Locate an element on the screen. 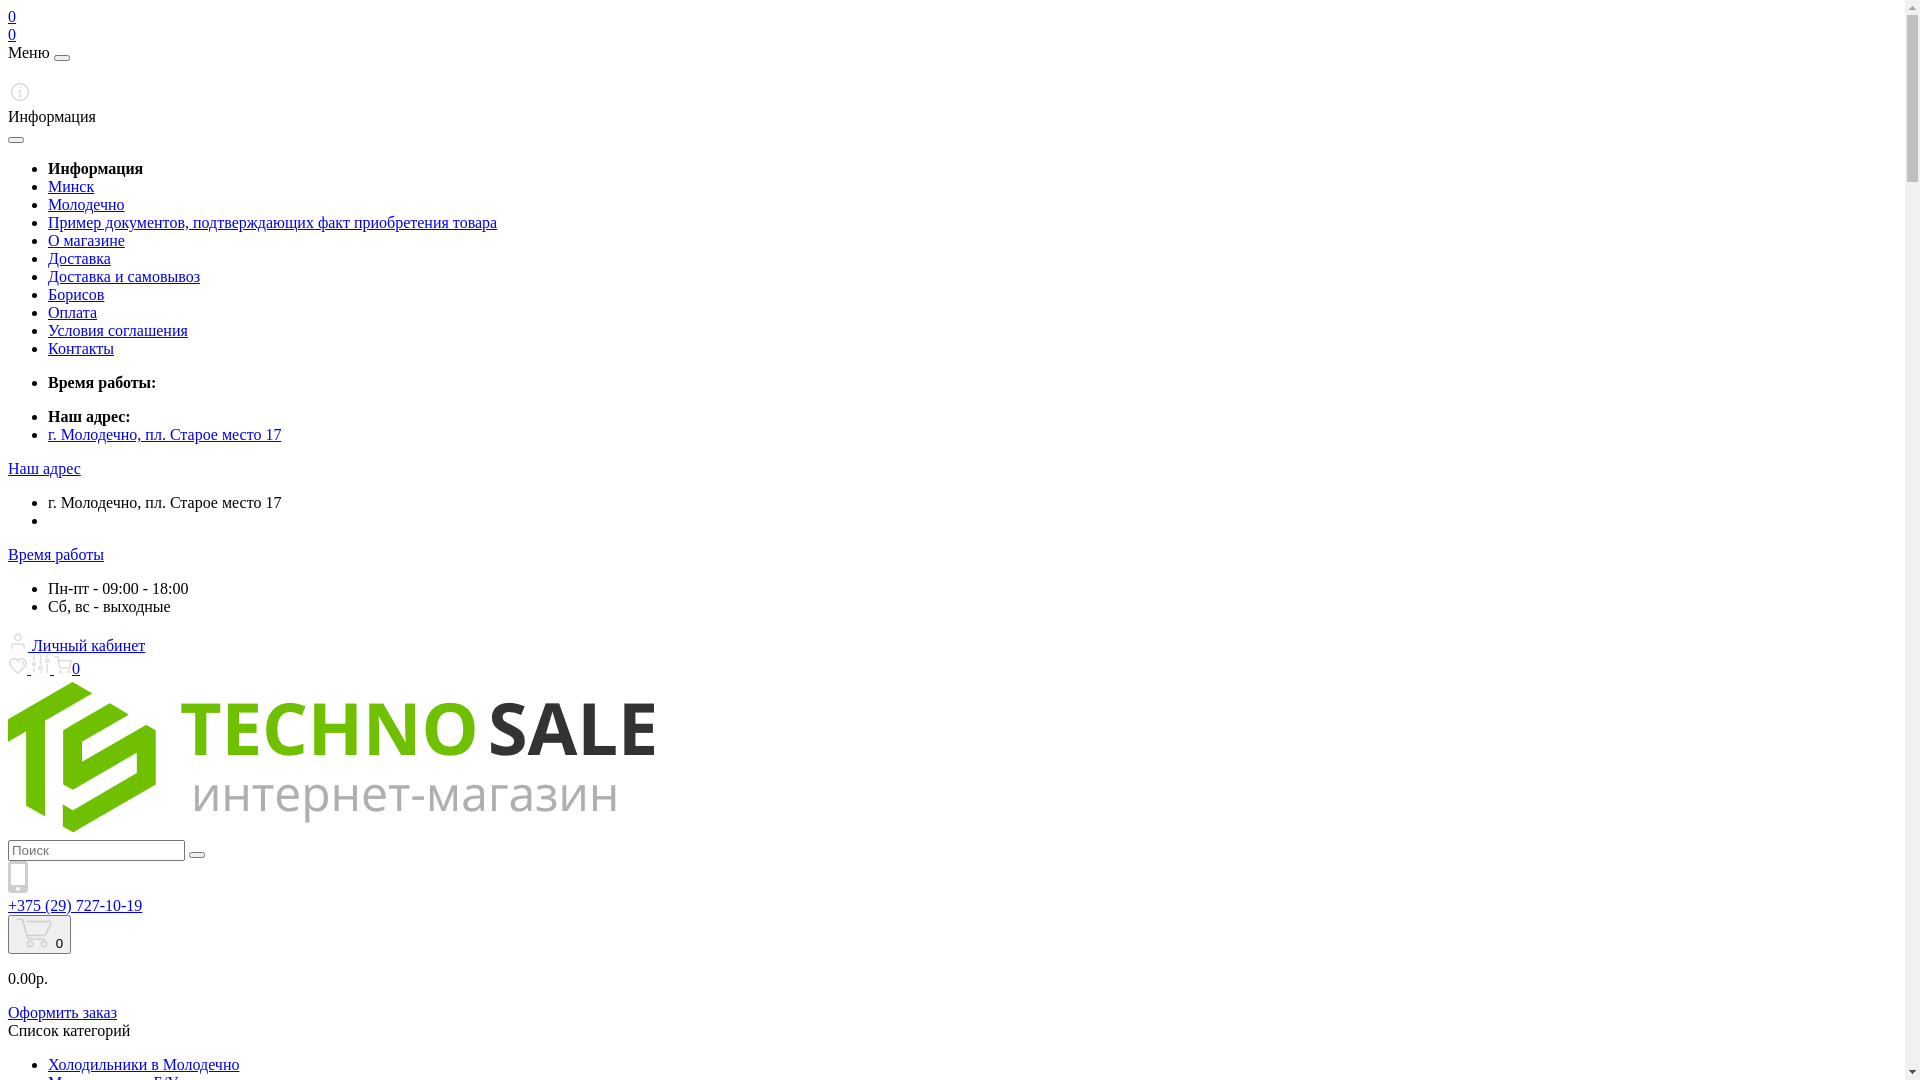  0 is located at coordinates (67, 668).